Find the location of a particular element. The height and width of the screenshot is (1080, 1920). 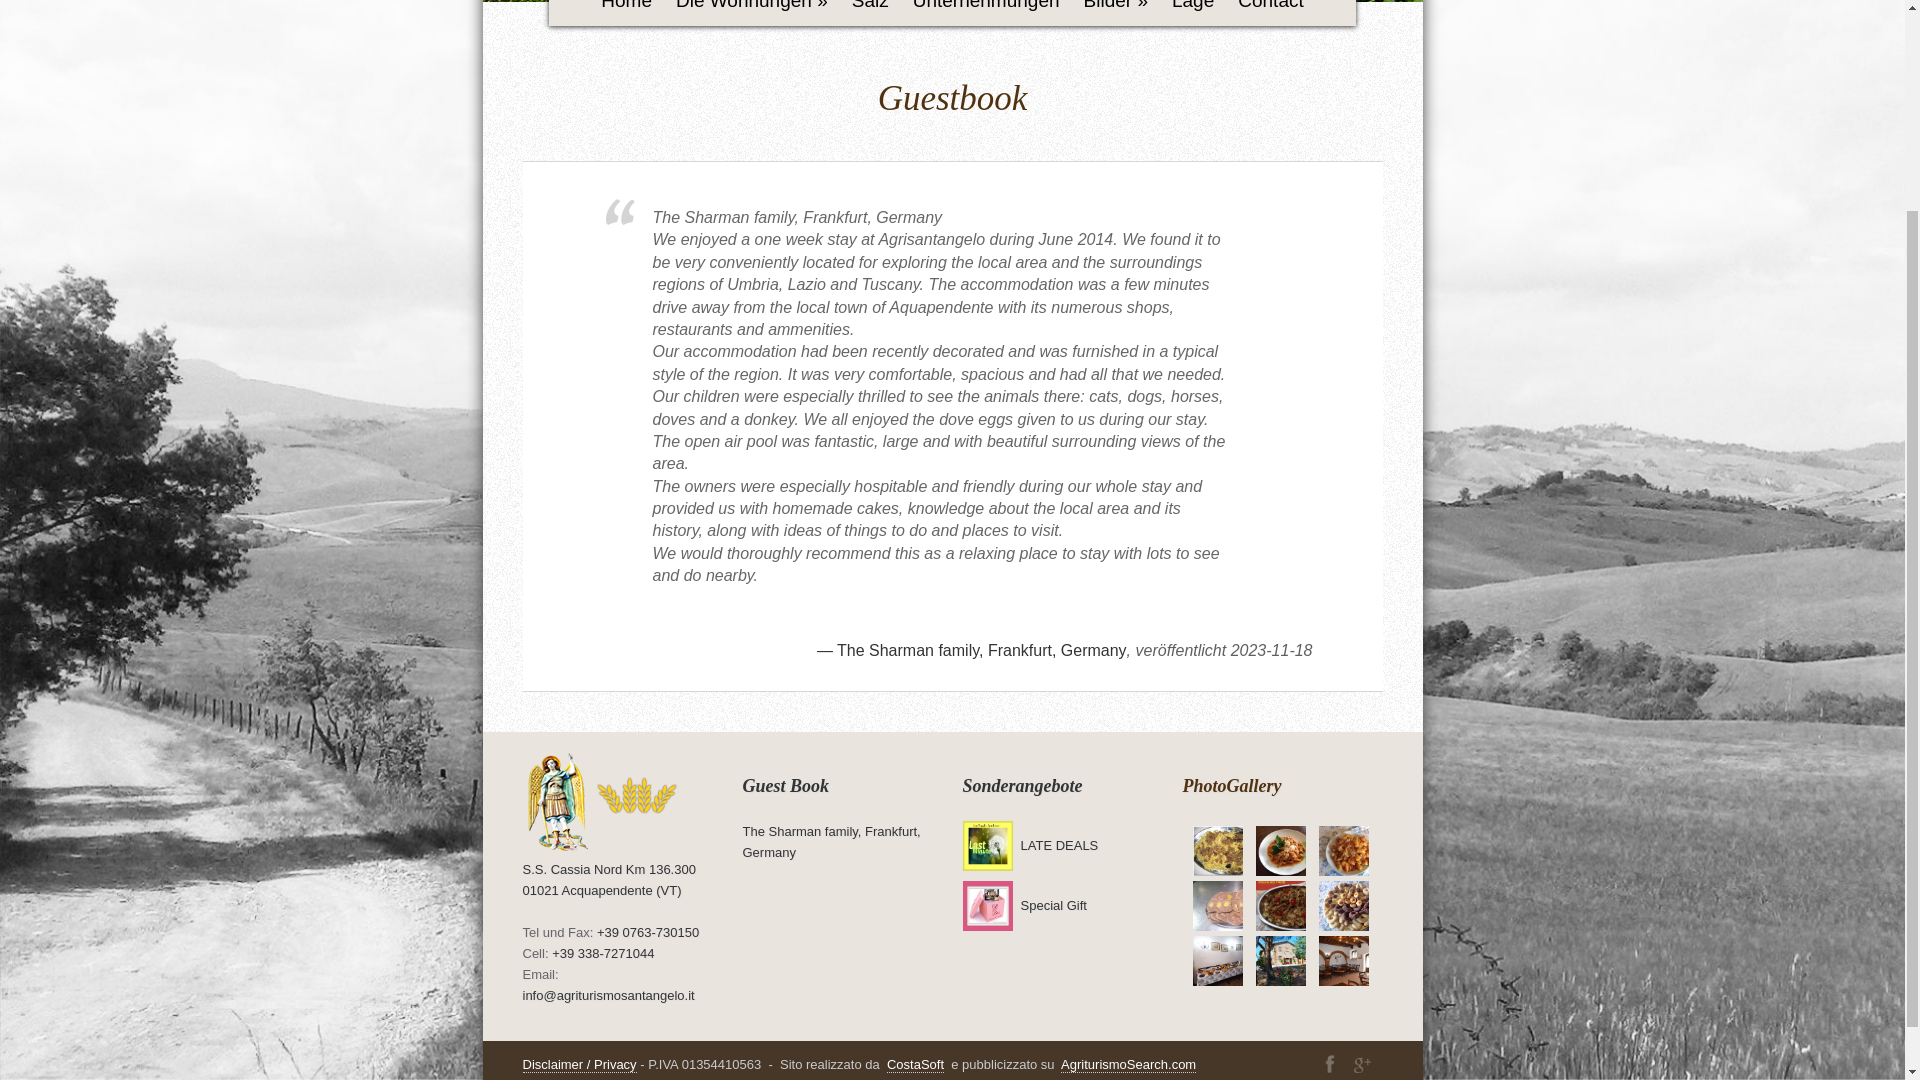

Home is located at coordinates (626, 14).